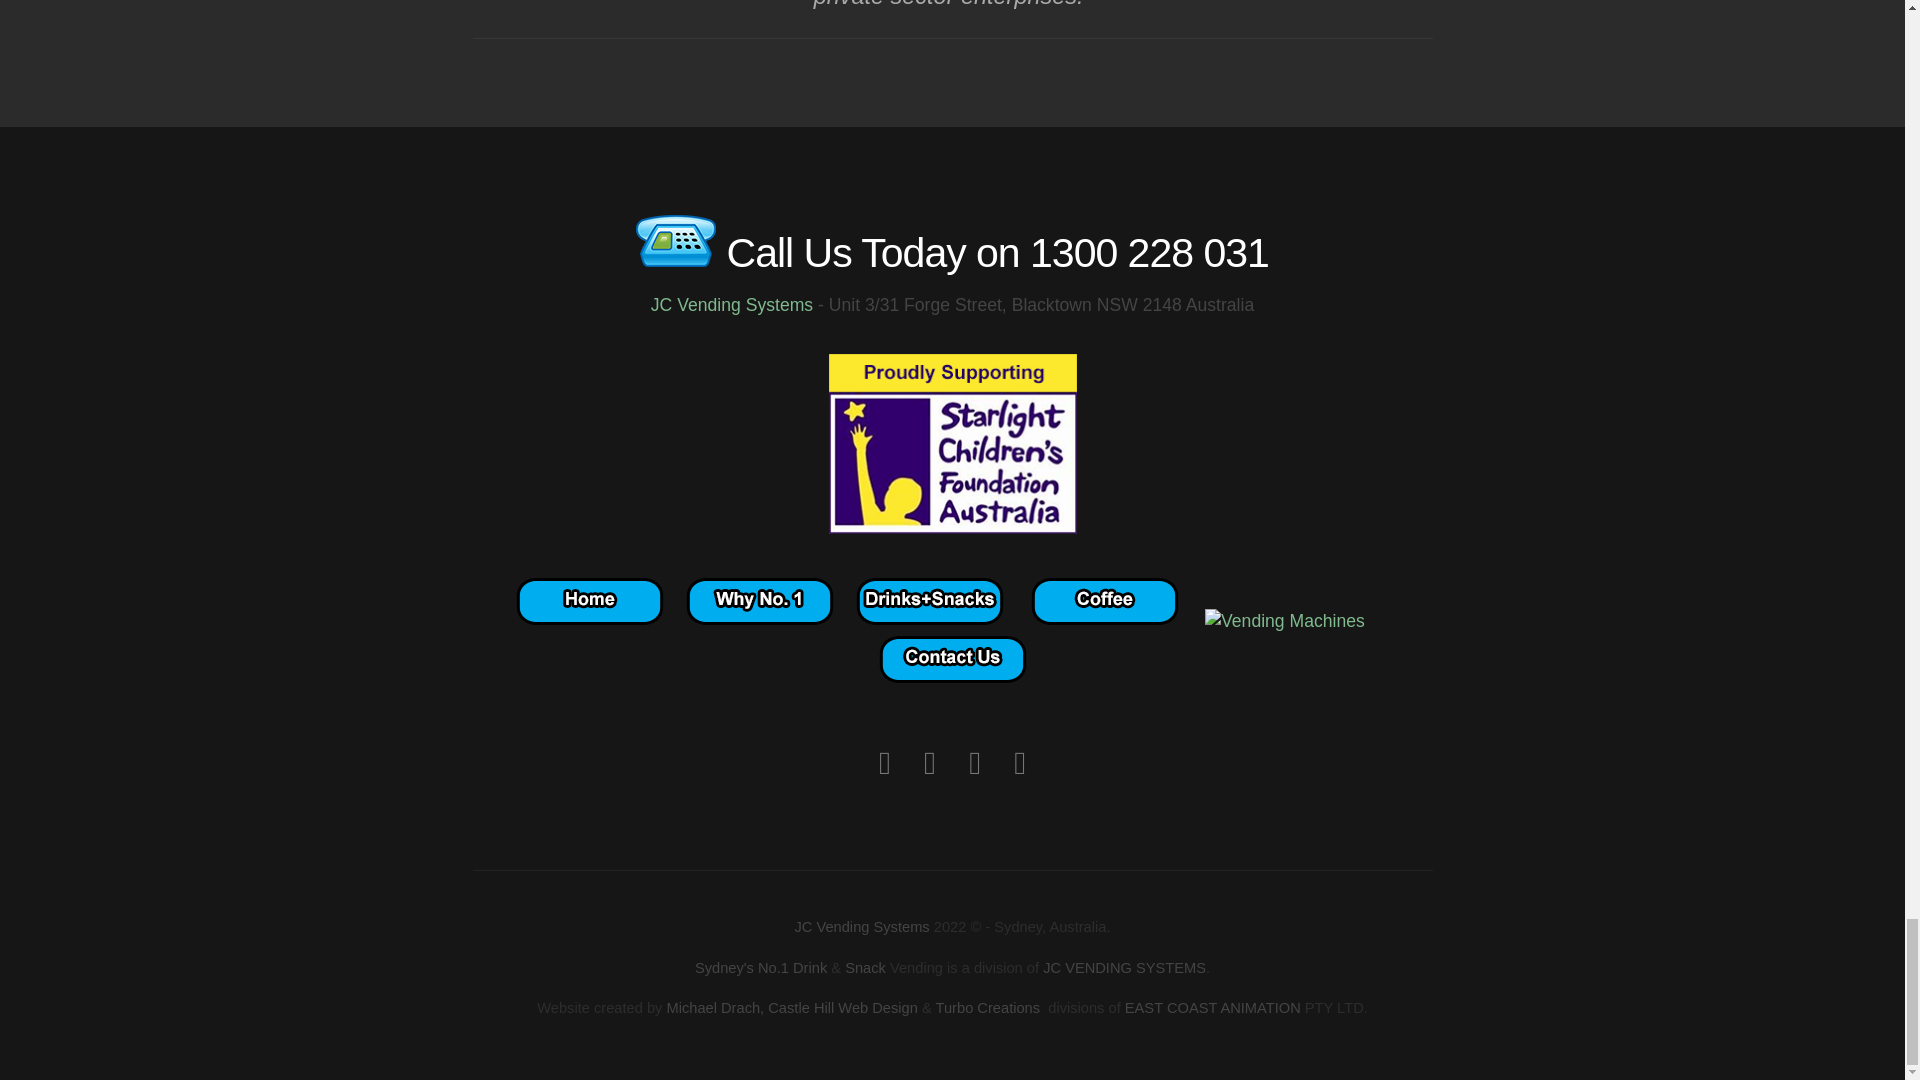 Image resolution: width=1920 pixels, height=1080 pixels. Describe the element at coordinates (715, 1008) in the screenshot. I see `Michael Drach,` at that location.